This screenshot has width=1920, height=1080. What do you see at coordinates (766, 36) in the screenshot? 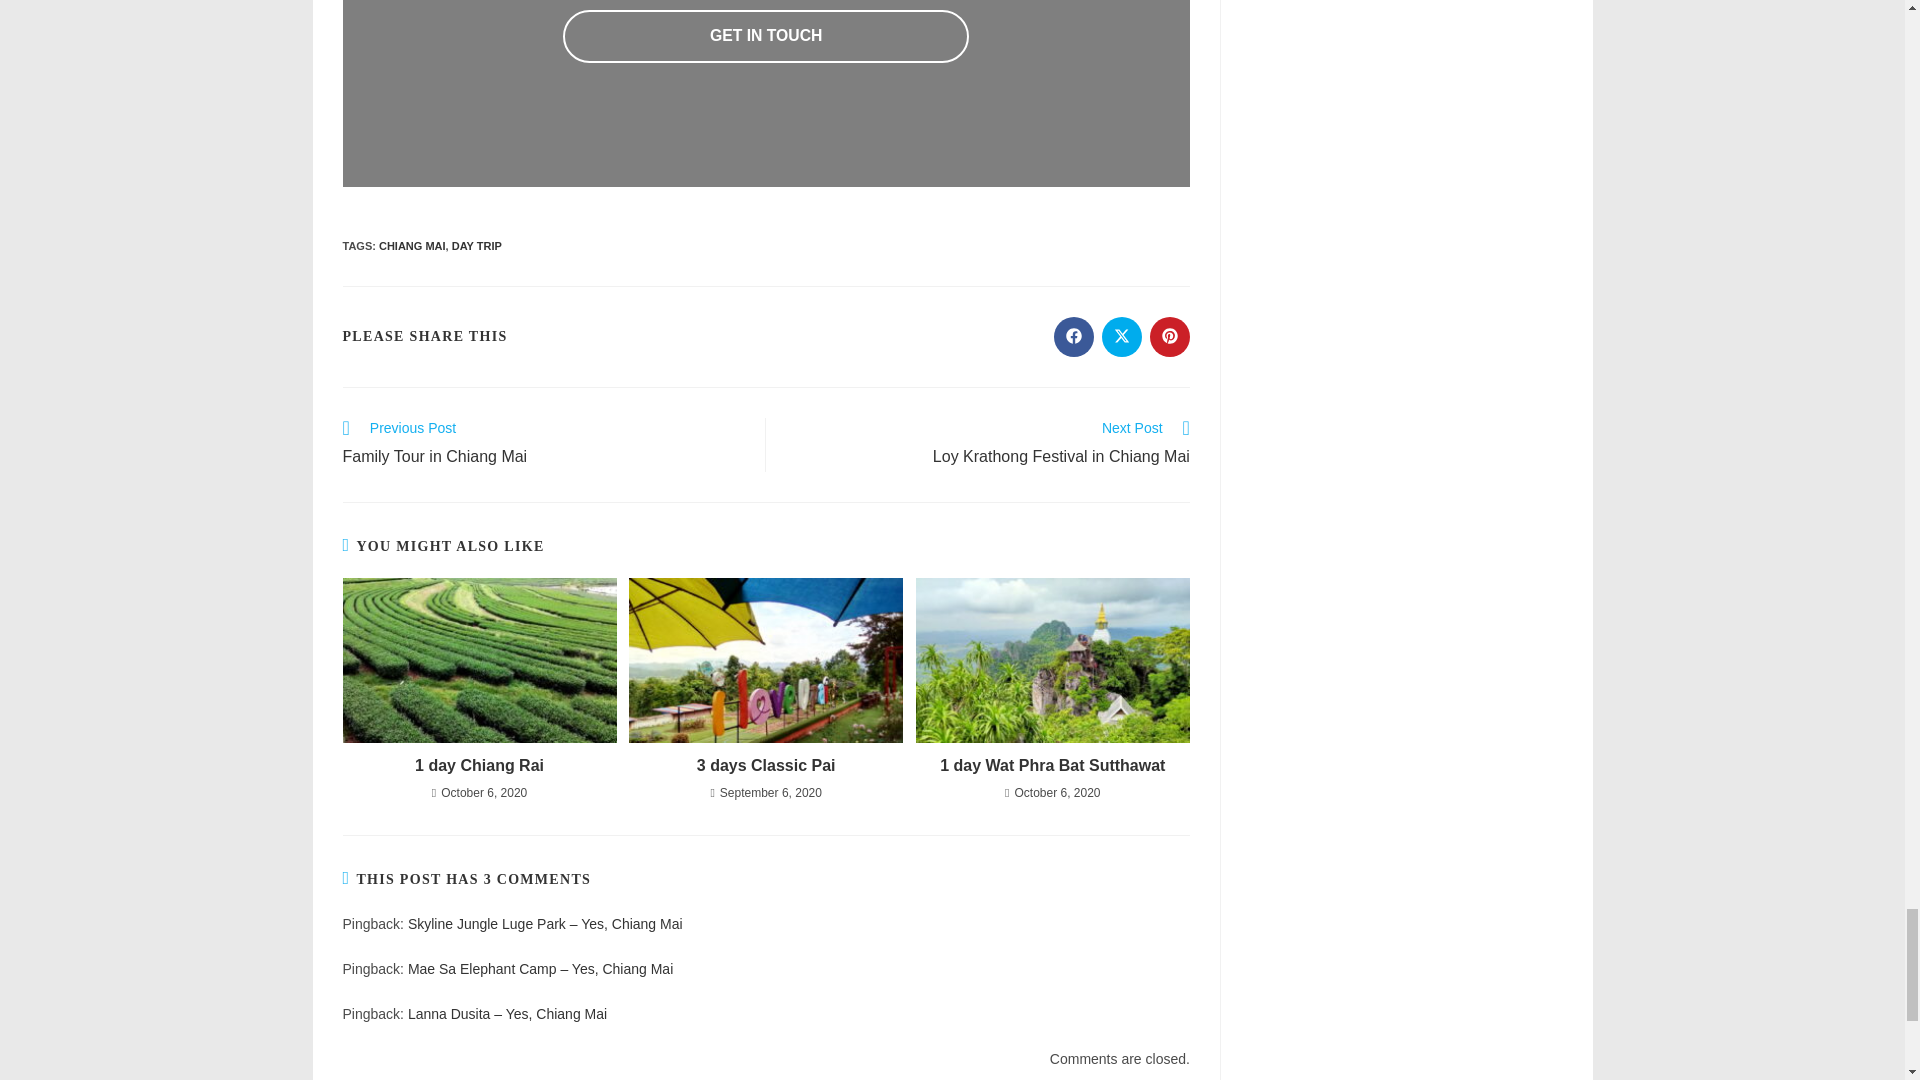
I see `GET IN TOUCH` at bounding box center [766, 36].